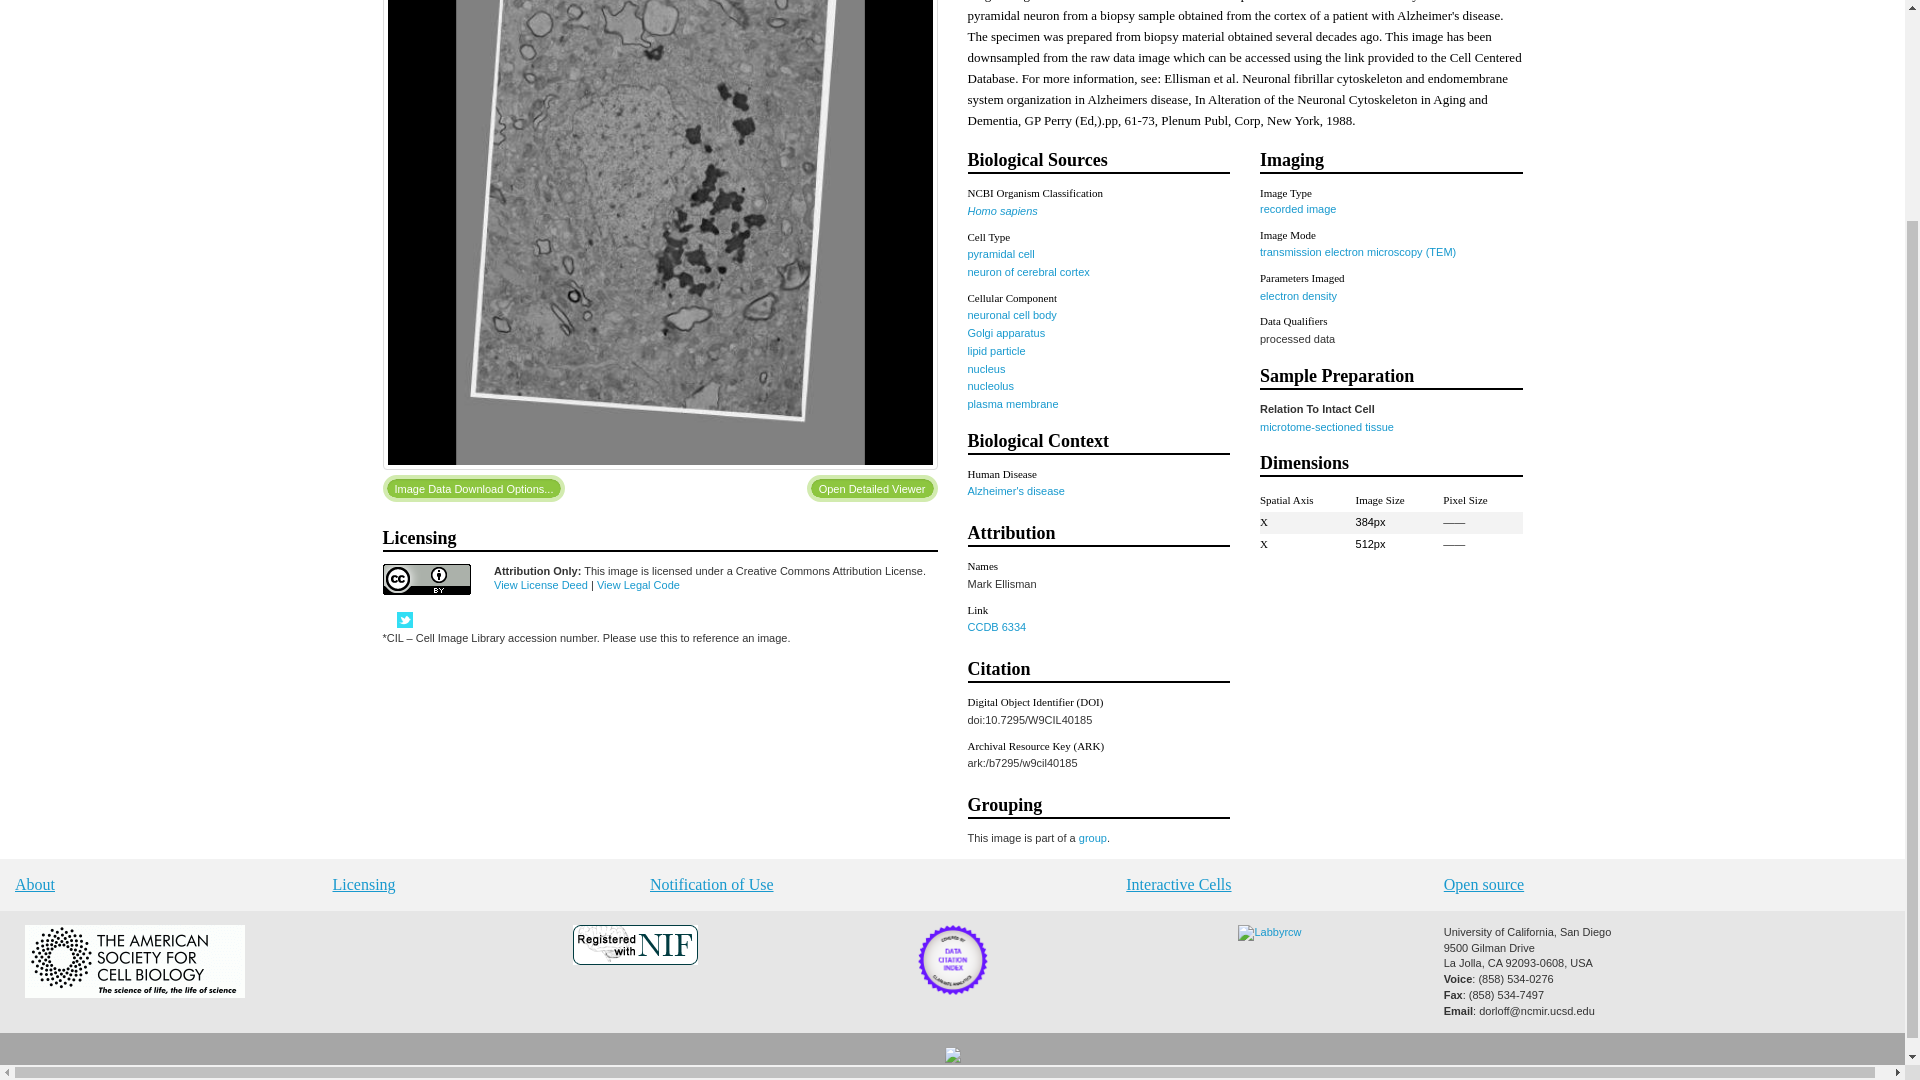  Describe the element at coordinates (1000, 254) in the screenshot. I see `pyramidal cell` at that location.